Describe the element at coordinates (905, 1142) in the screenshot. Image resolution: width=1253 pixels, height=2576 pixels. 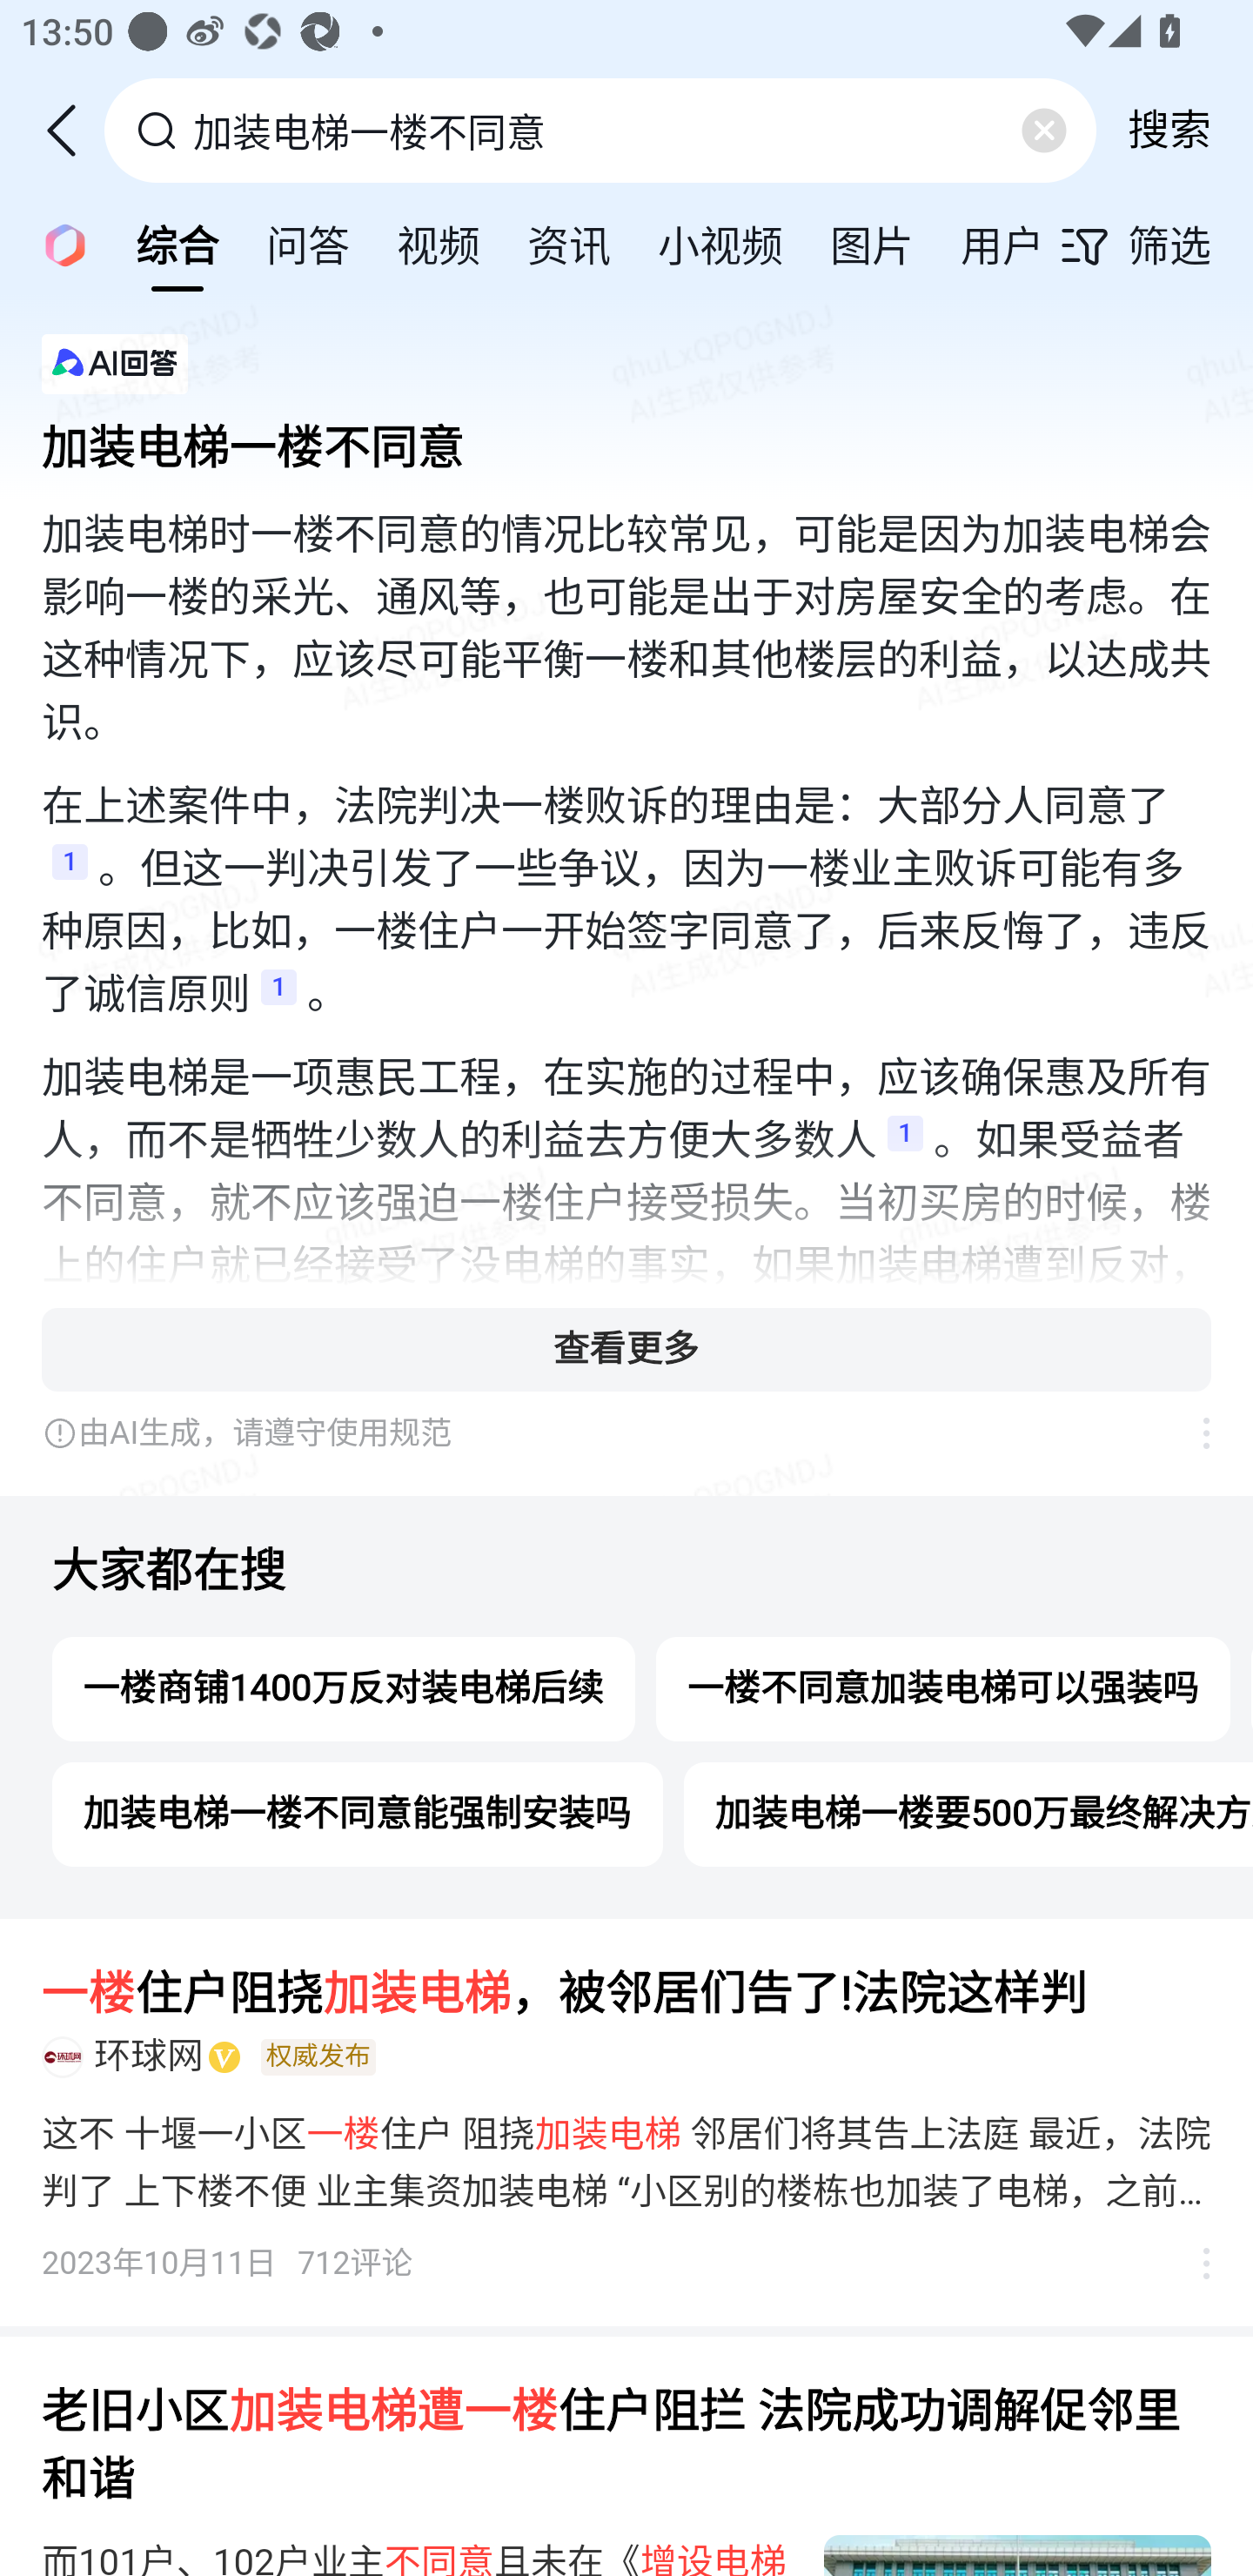
I see `1` at that location.